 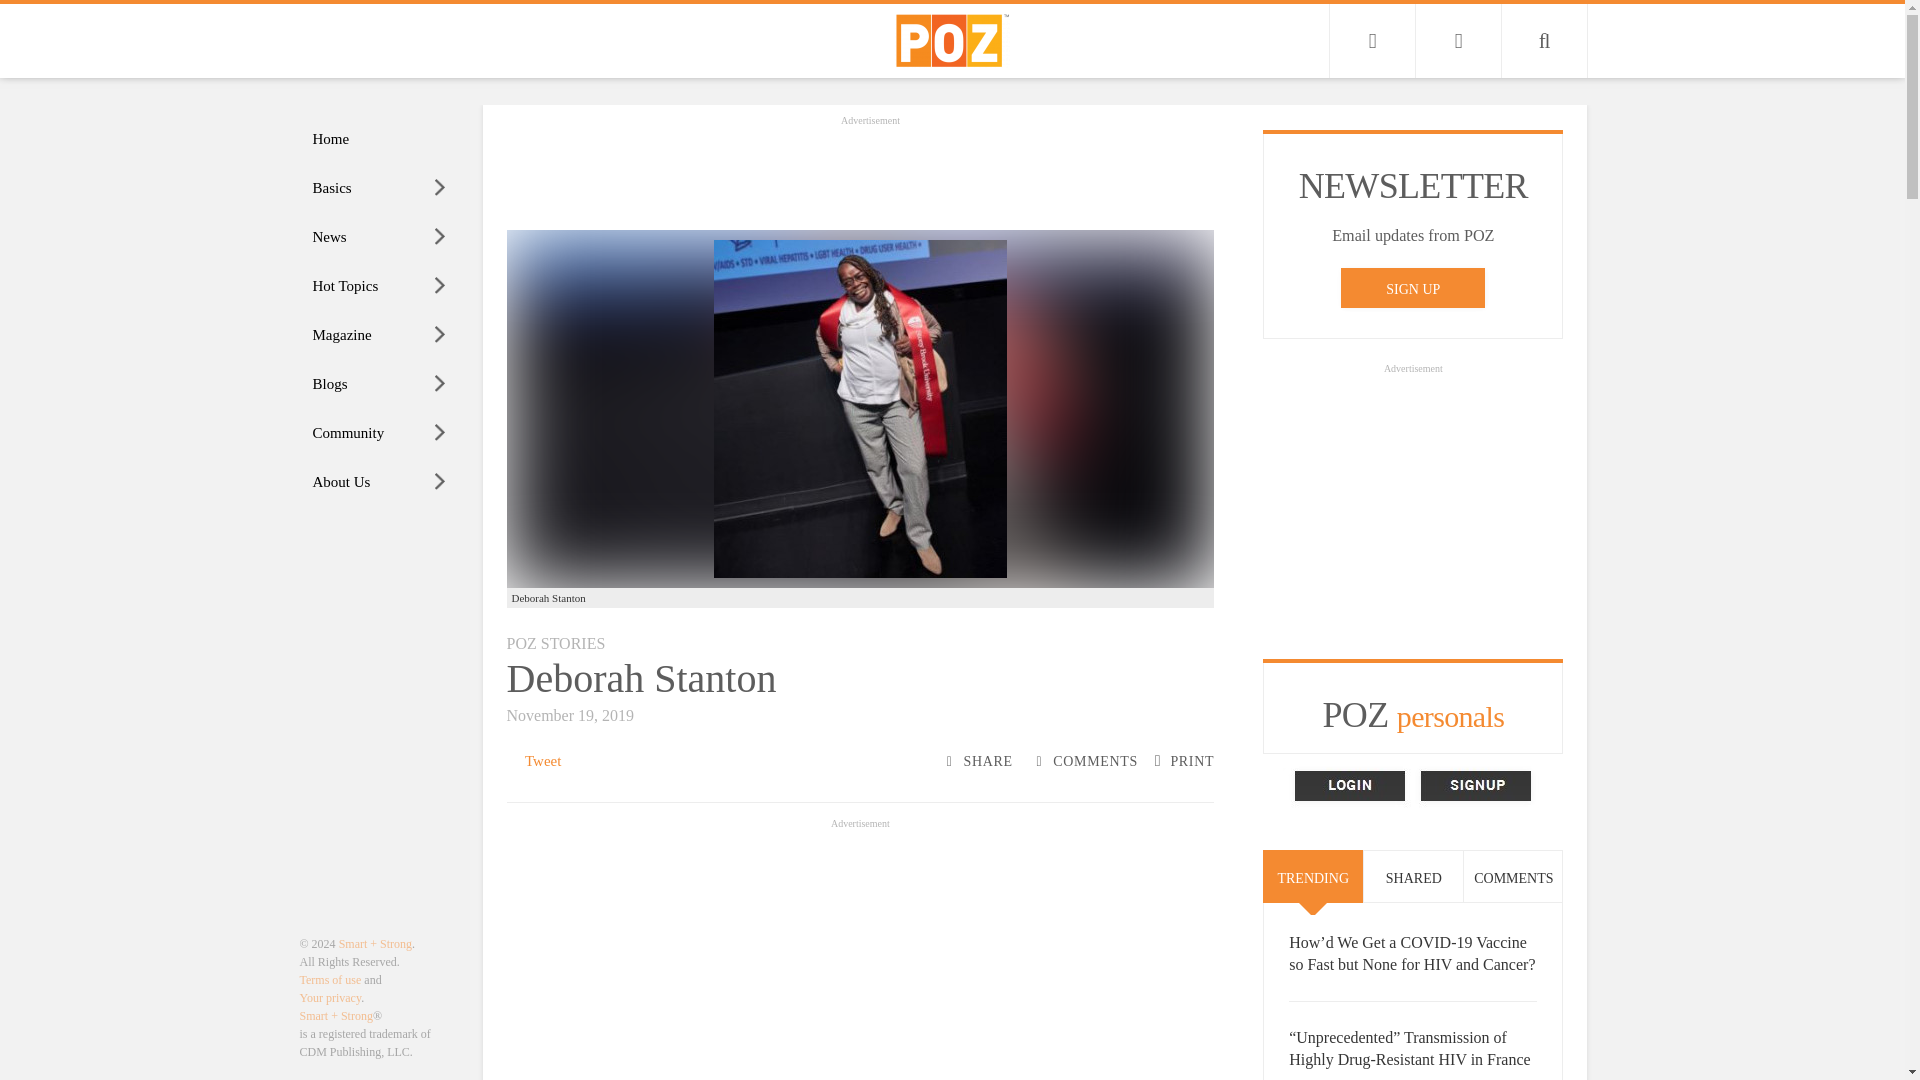 What do you see at coordinates (870, 174) in the screenshot?
I see `3rd party ad content` at bounding box center [870, 174].